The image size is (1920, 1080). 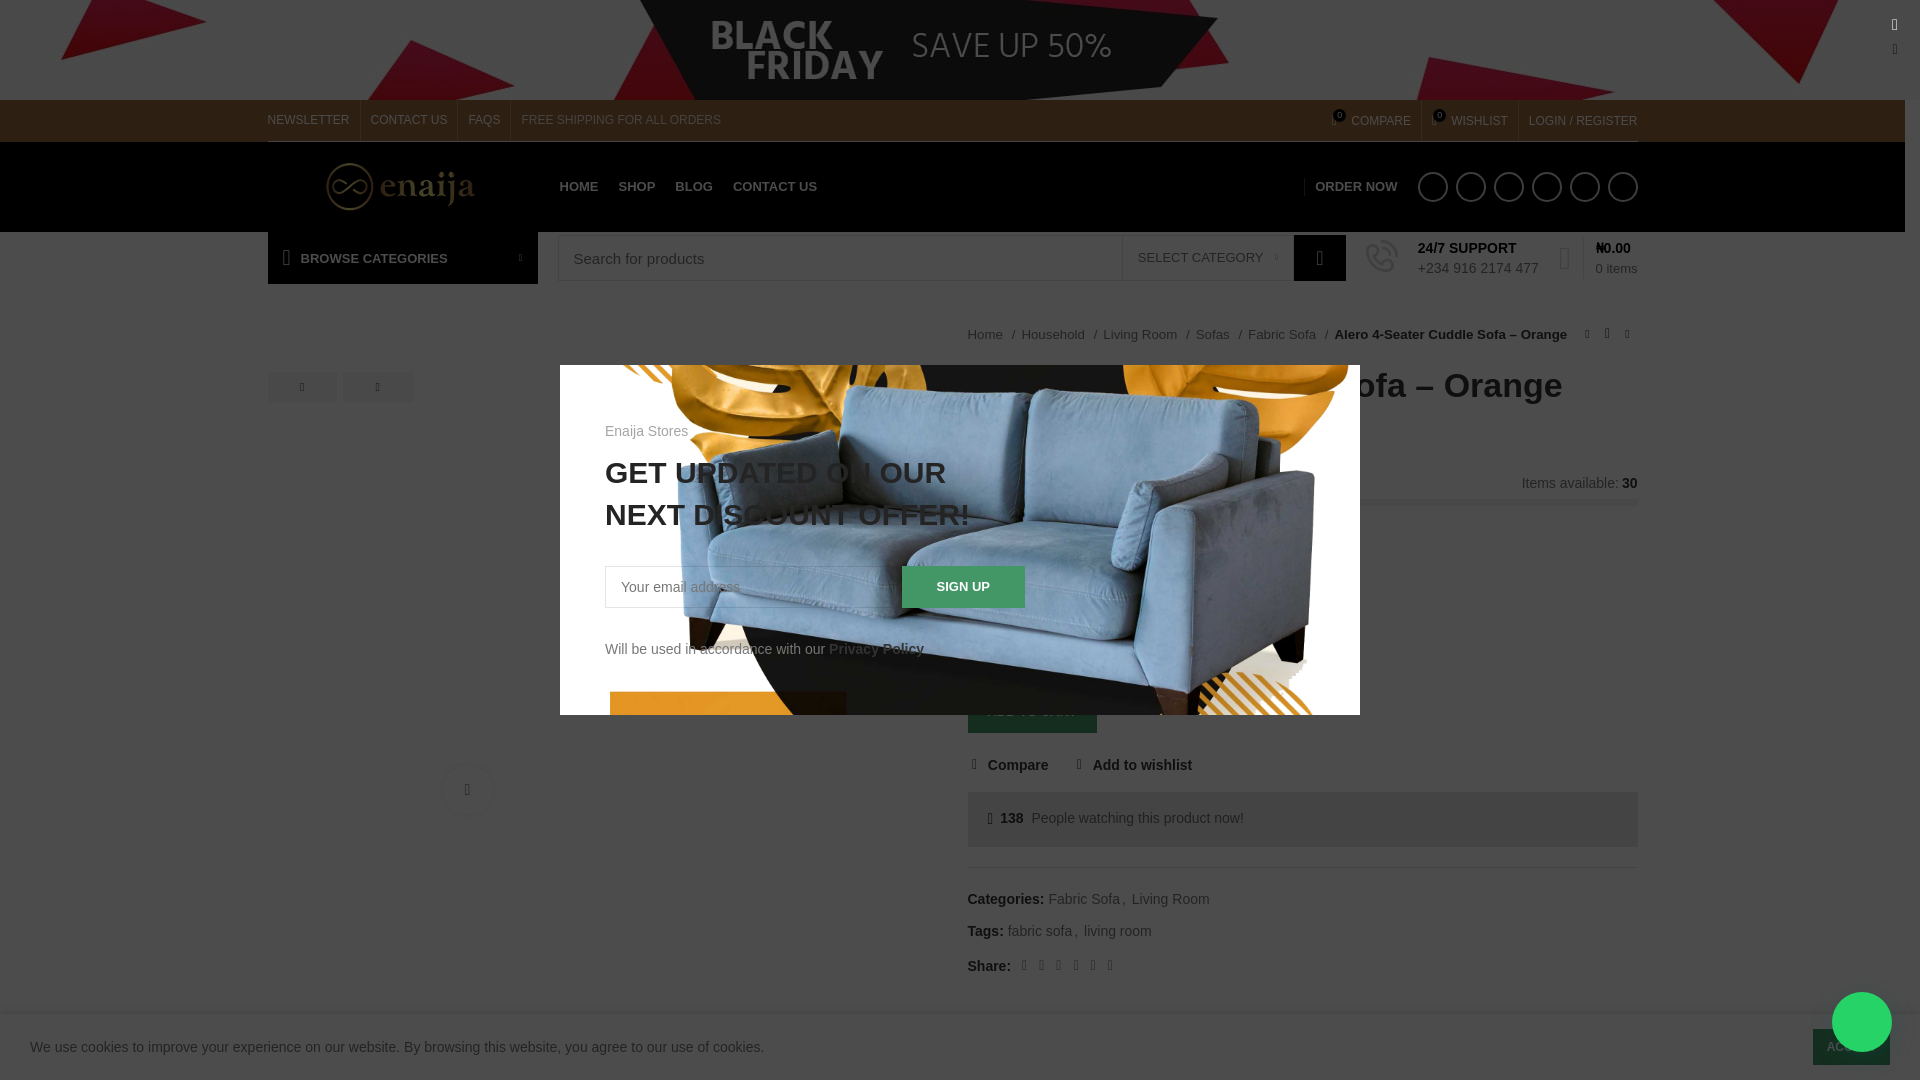 I want to click on HOME, so click(x=578, y=187).